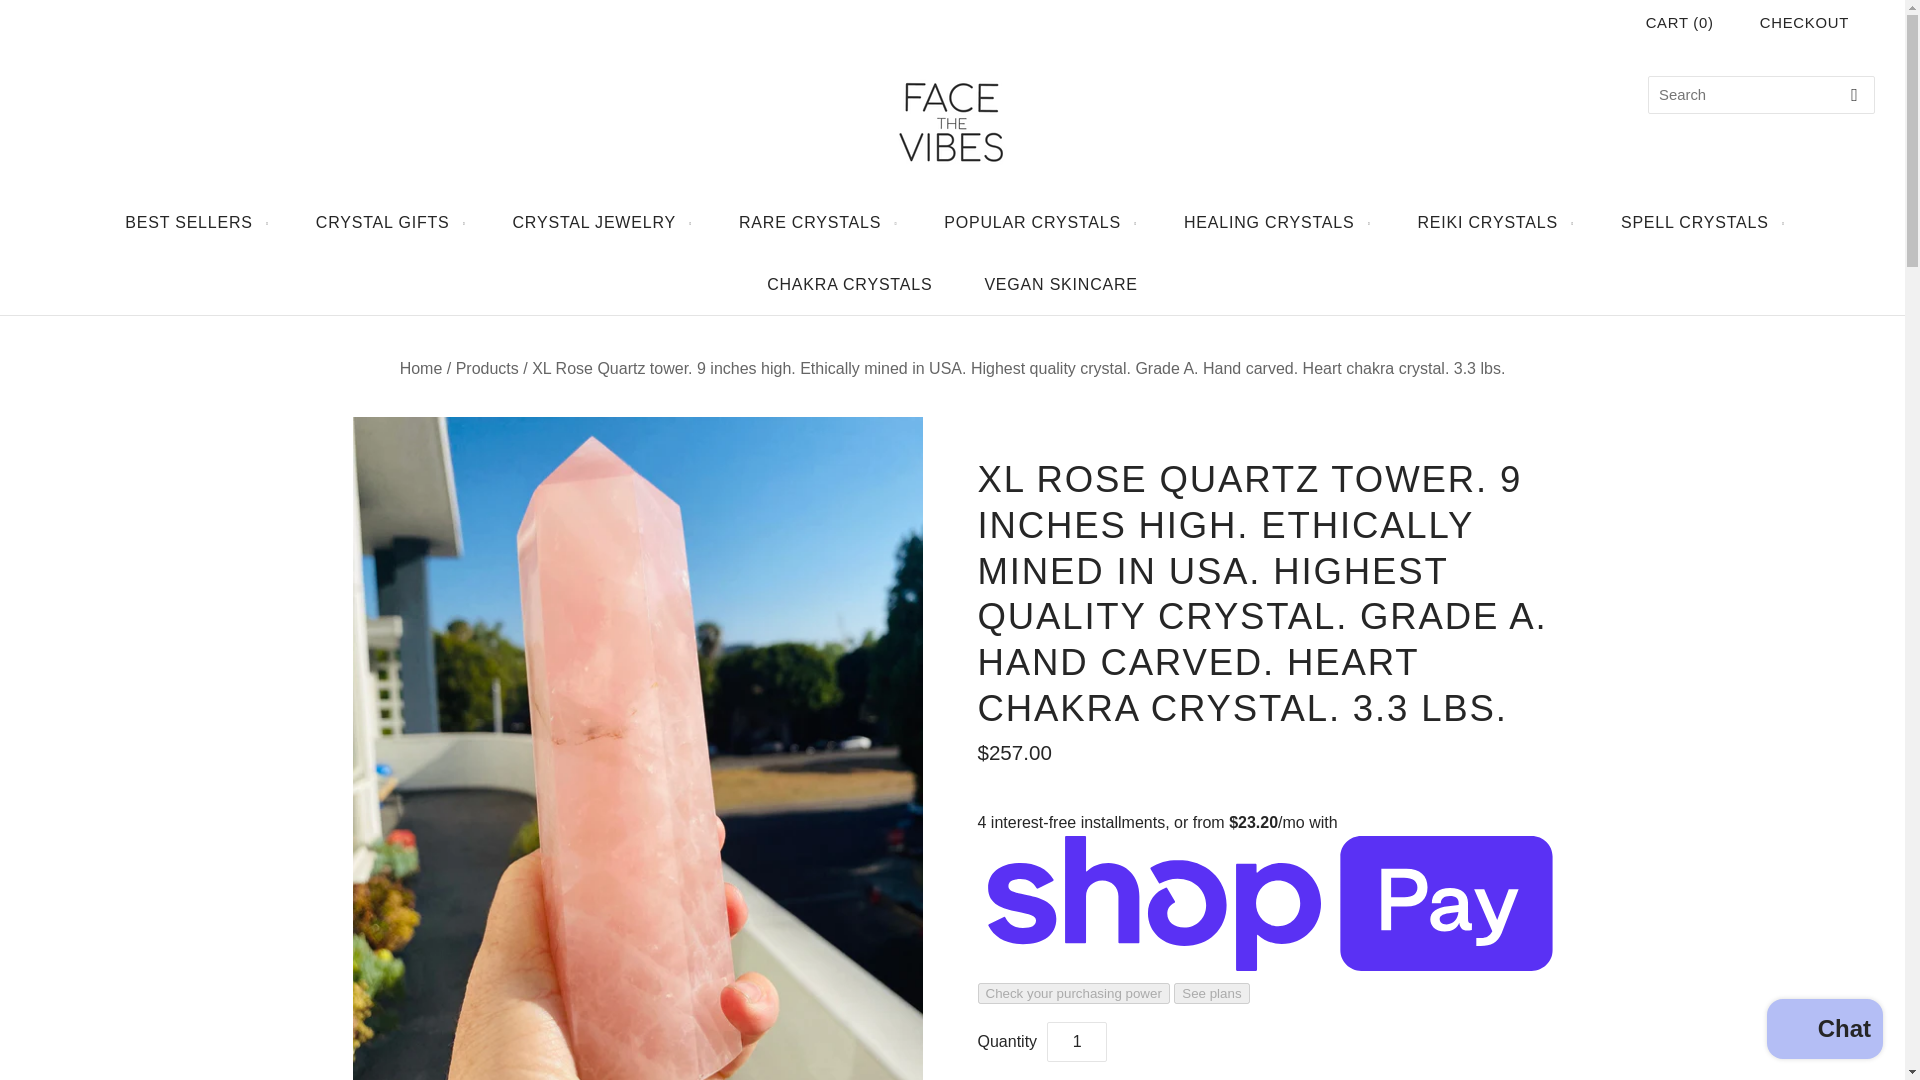  I want to click on CRYSTAL JEWELRY, so click(600, 222).